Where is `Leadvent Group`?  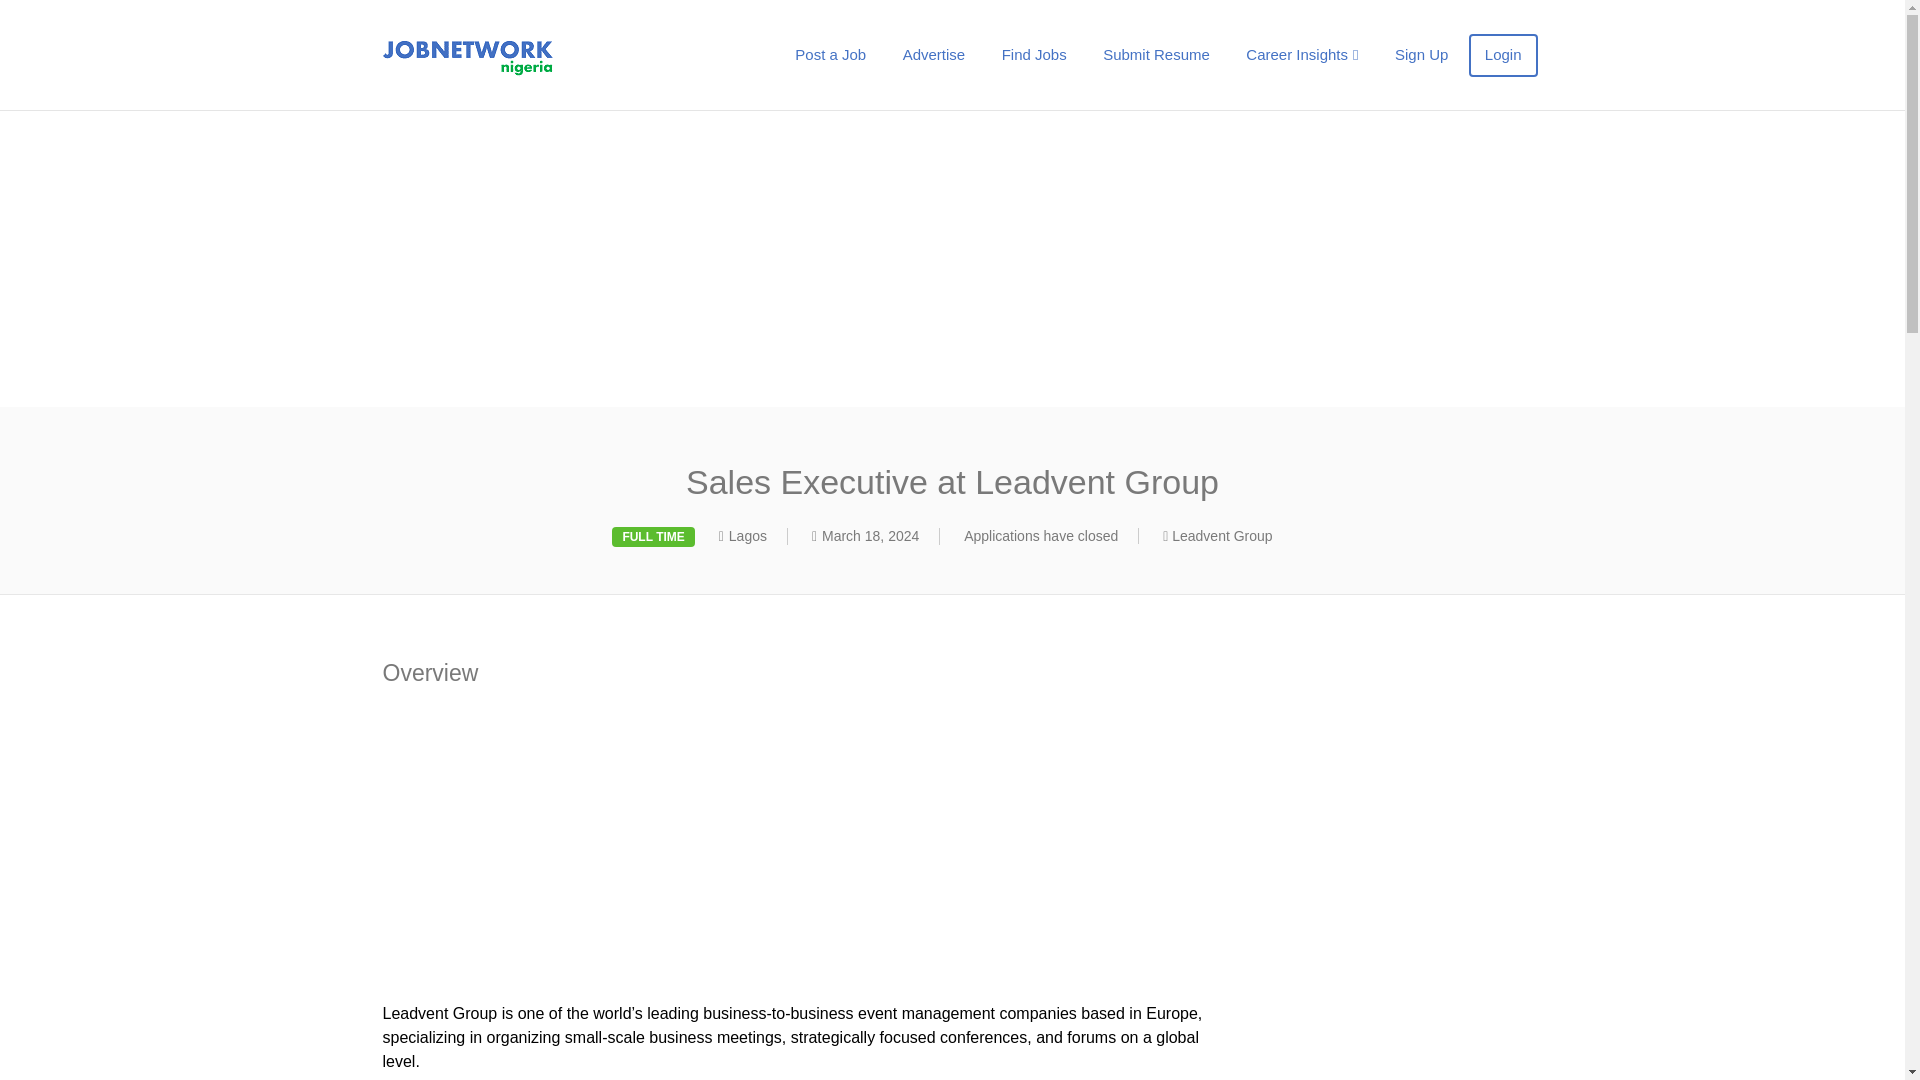 Leadvent Group is located at coordinates (1221, 536).